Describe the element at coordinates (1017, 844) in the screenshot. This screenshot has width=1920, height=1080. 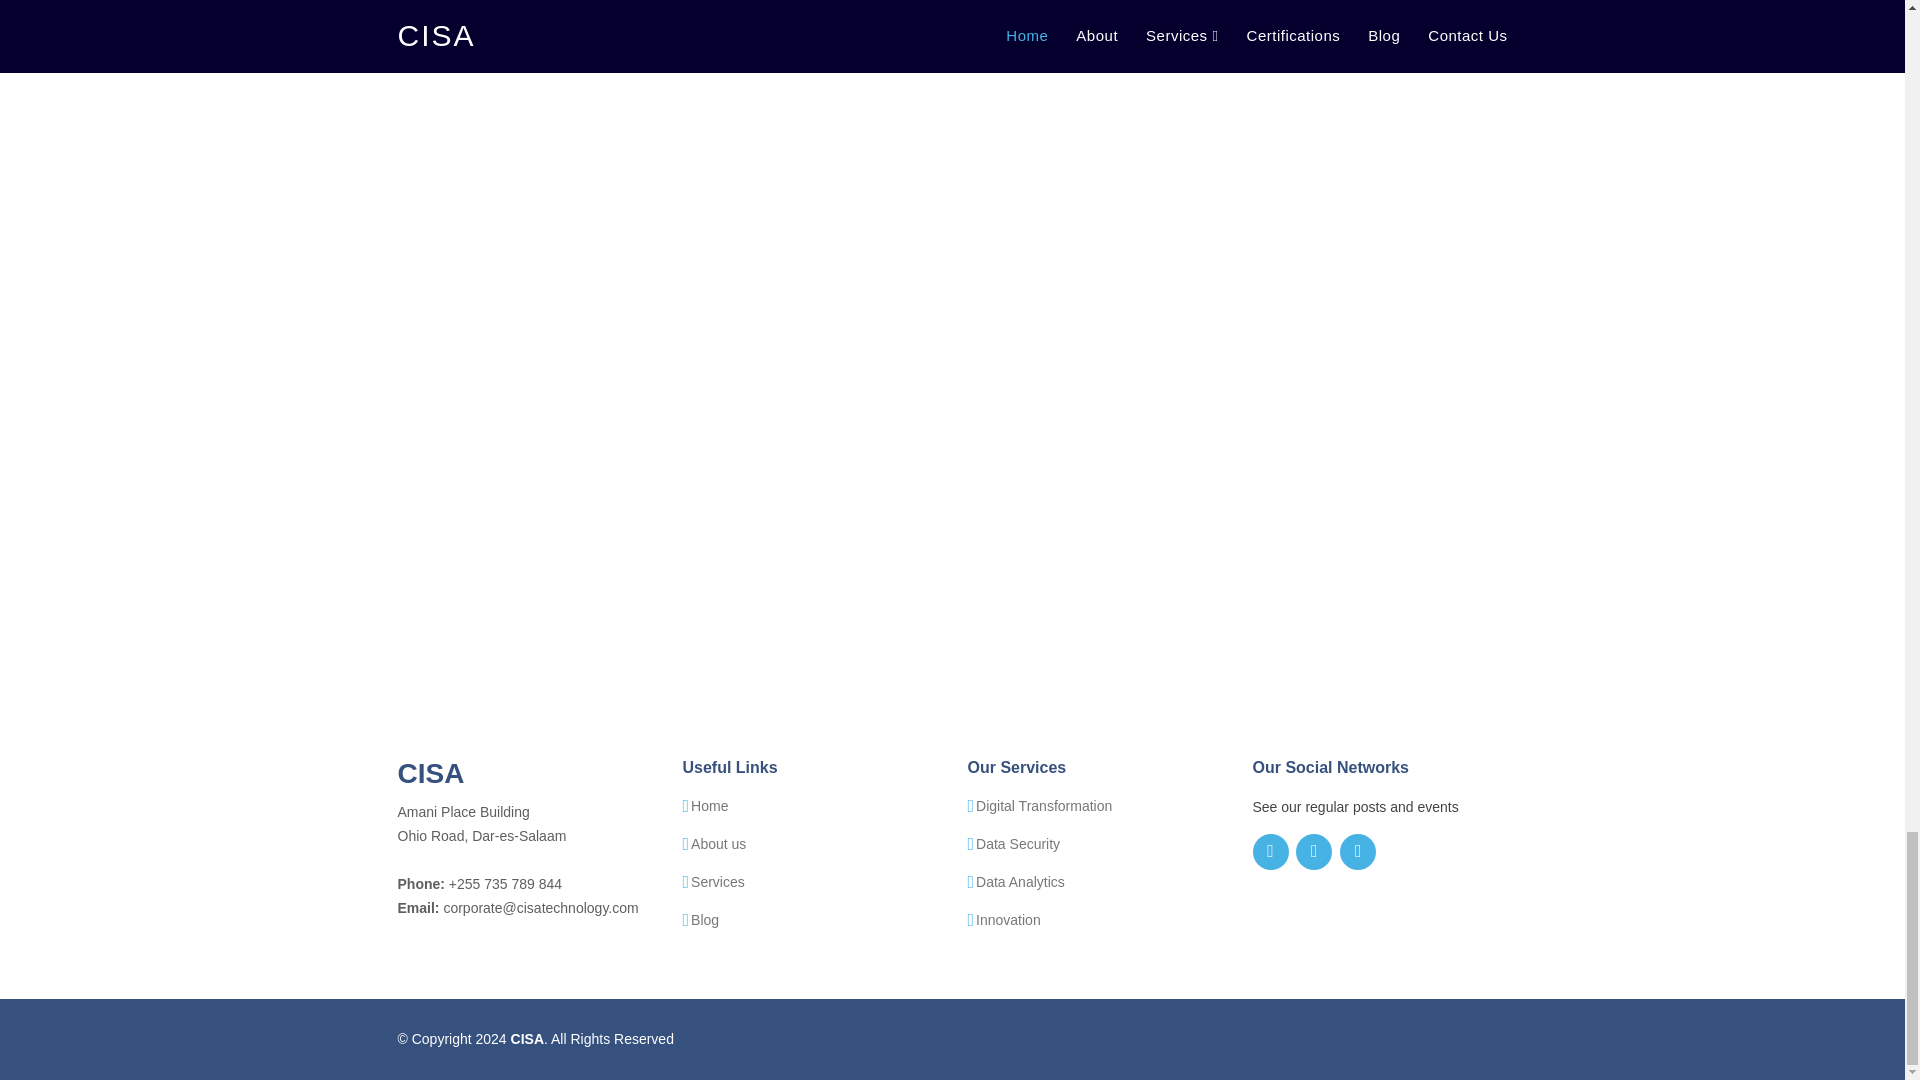
I see `Data Security` at that location.